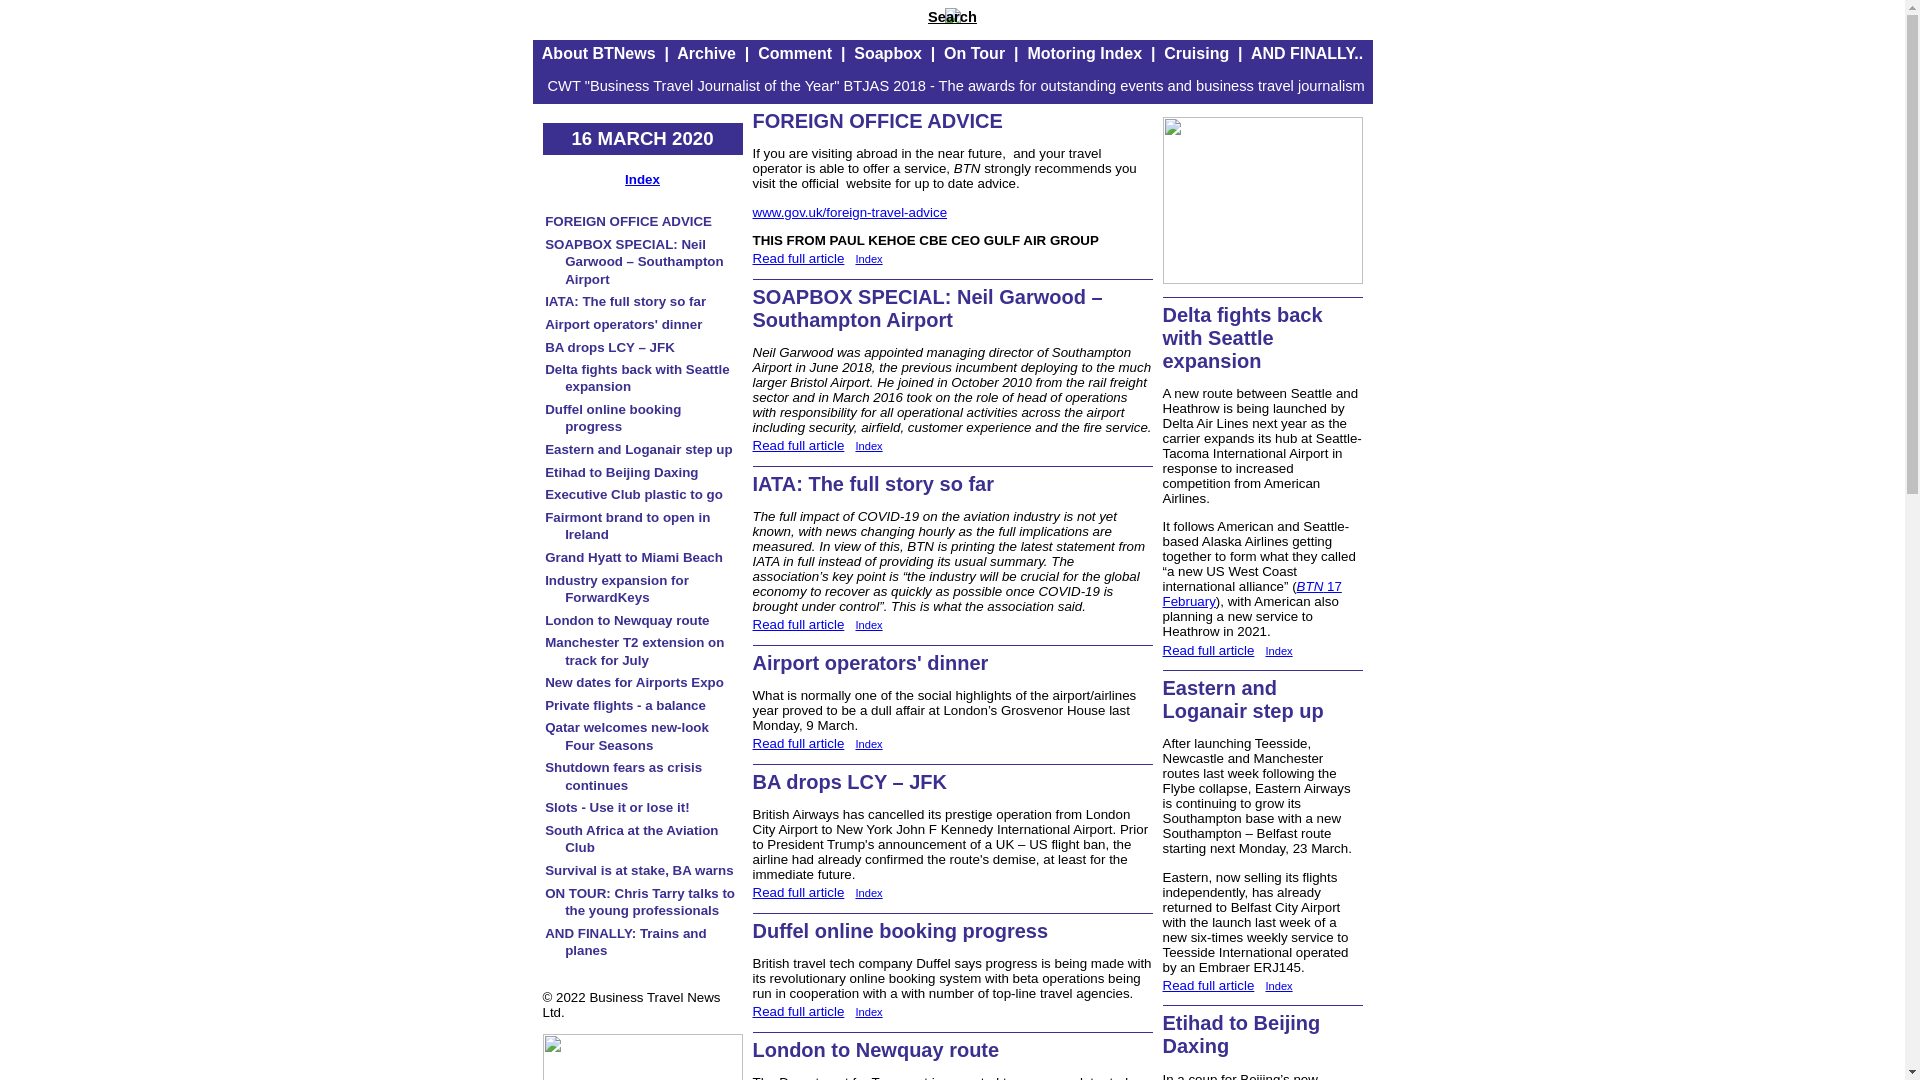 The width and height of the screenshot is (1920, 1080). I want to click on Private flights - a balance, so click(626, 704).